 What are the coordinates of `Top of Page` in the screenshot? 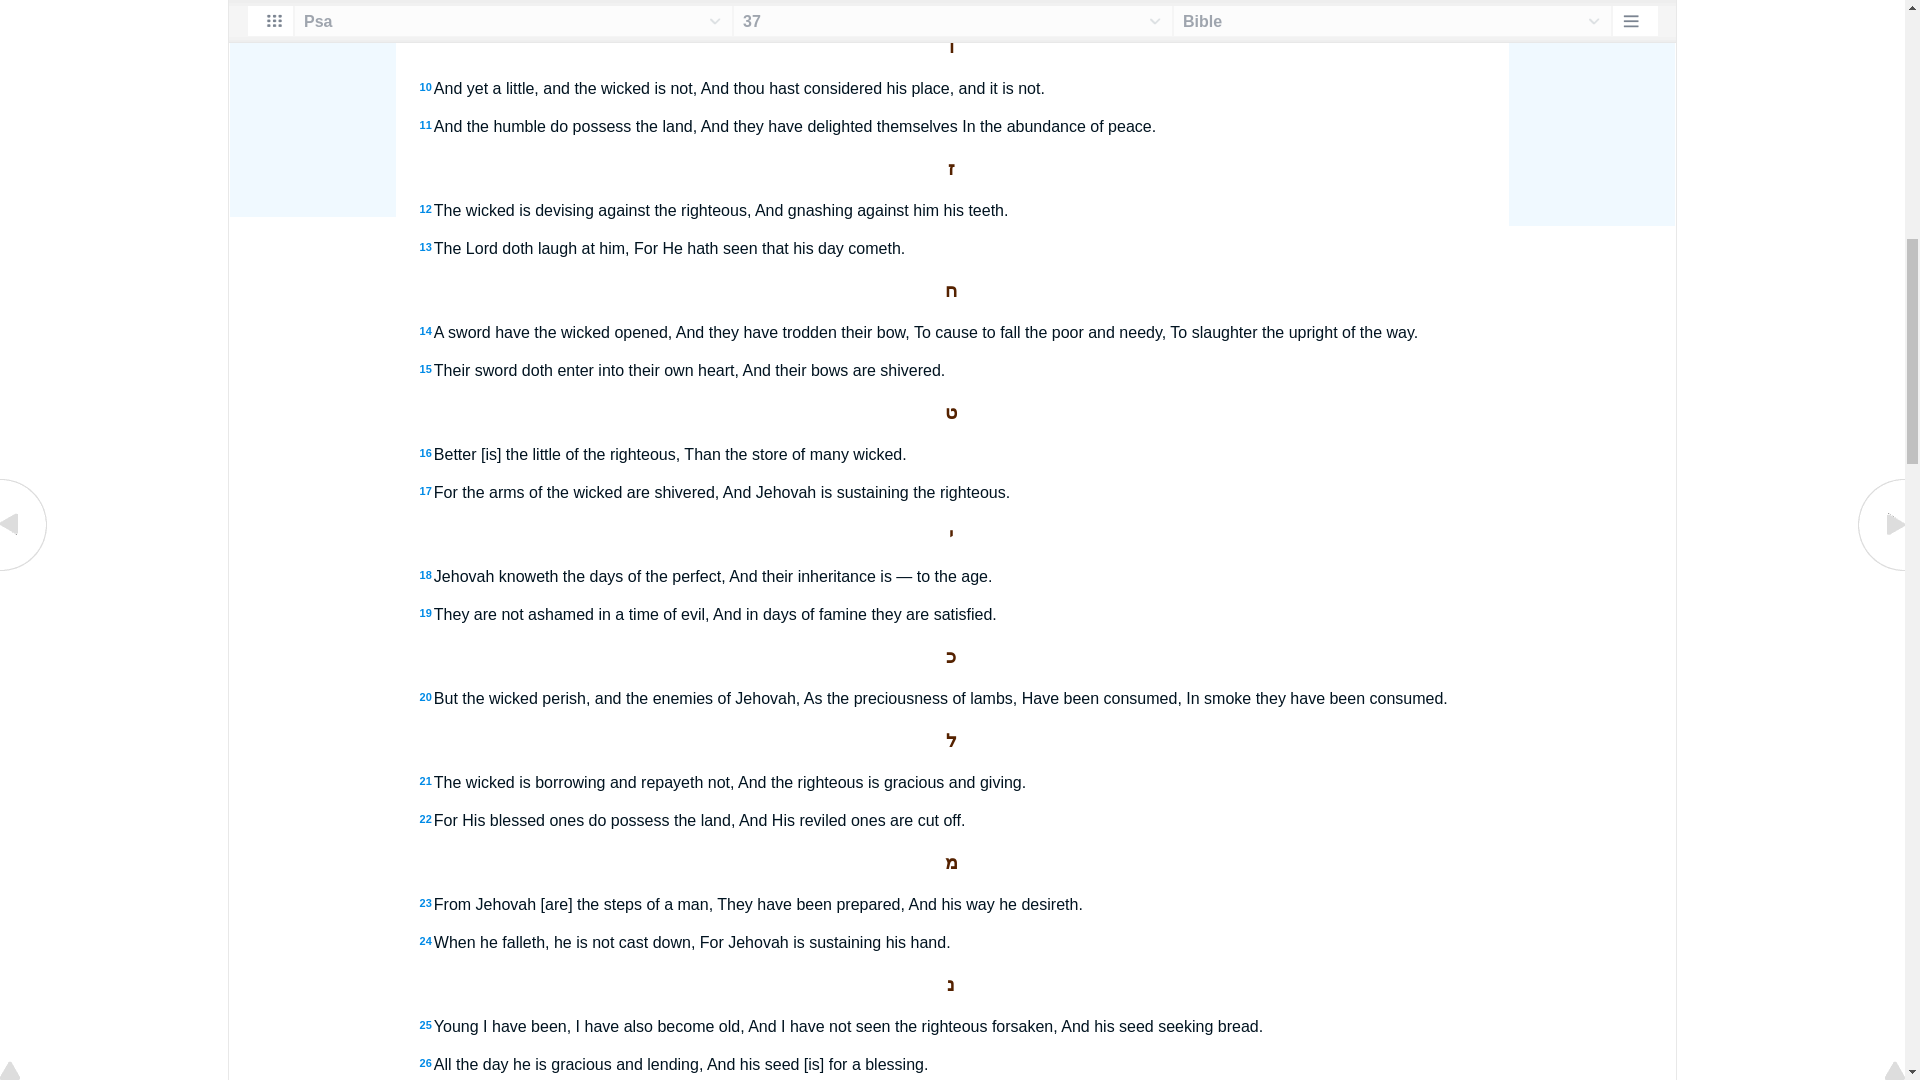 It's located at (24, 2).